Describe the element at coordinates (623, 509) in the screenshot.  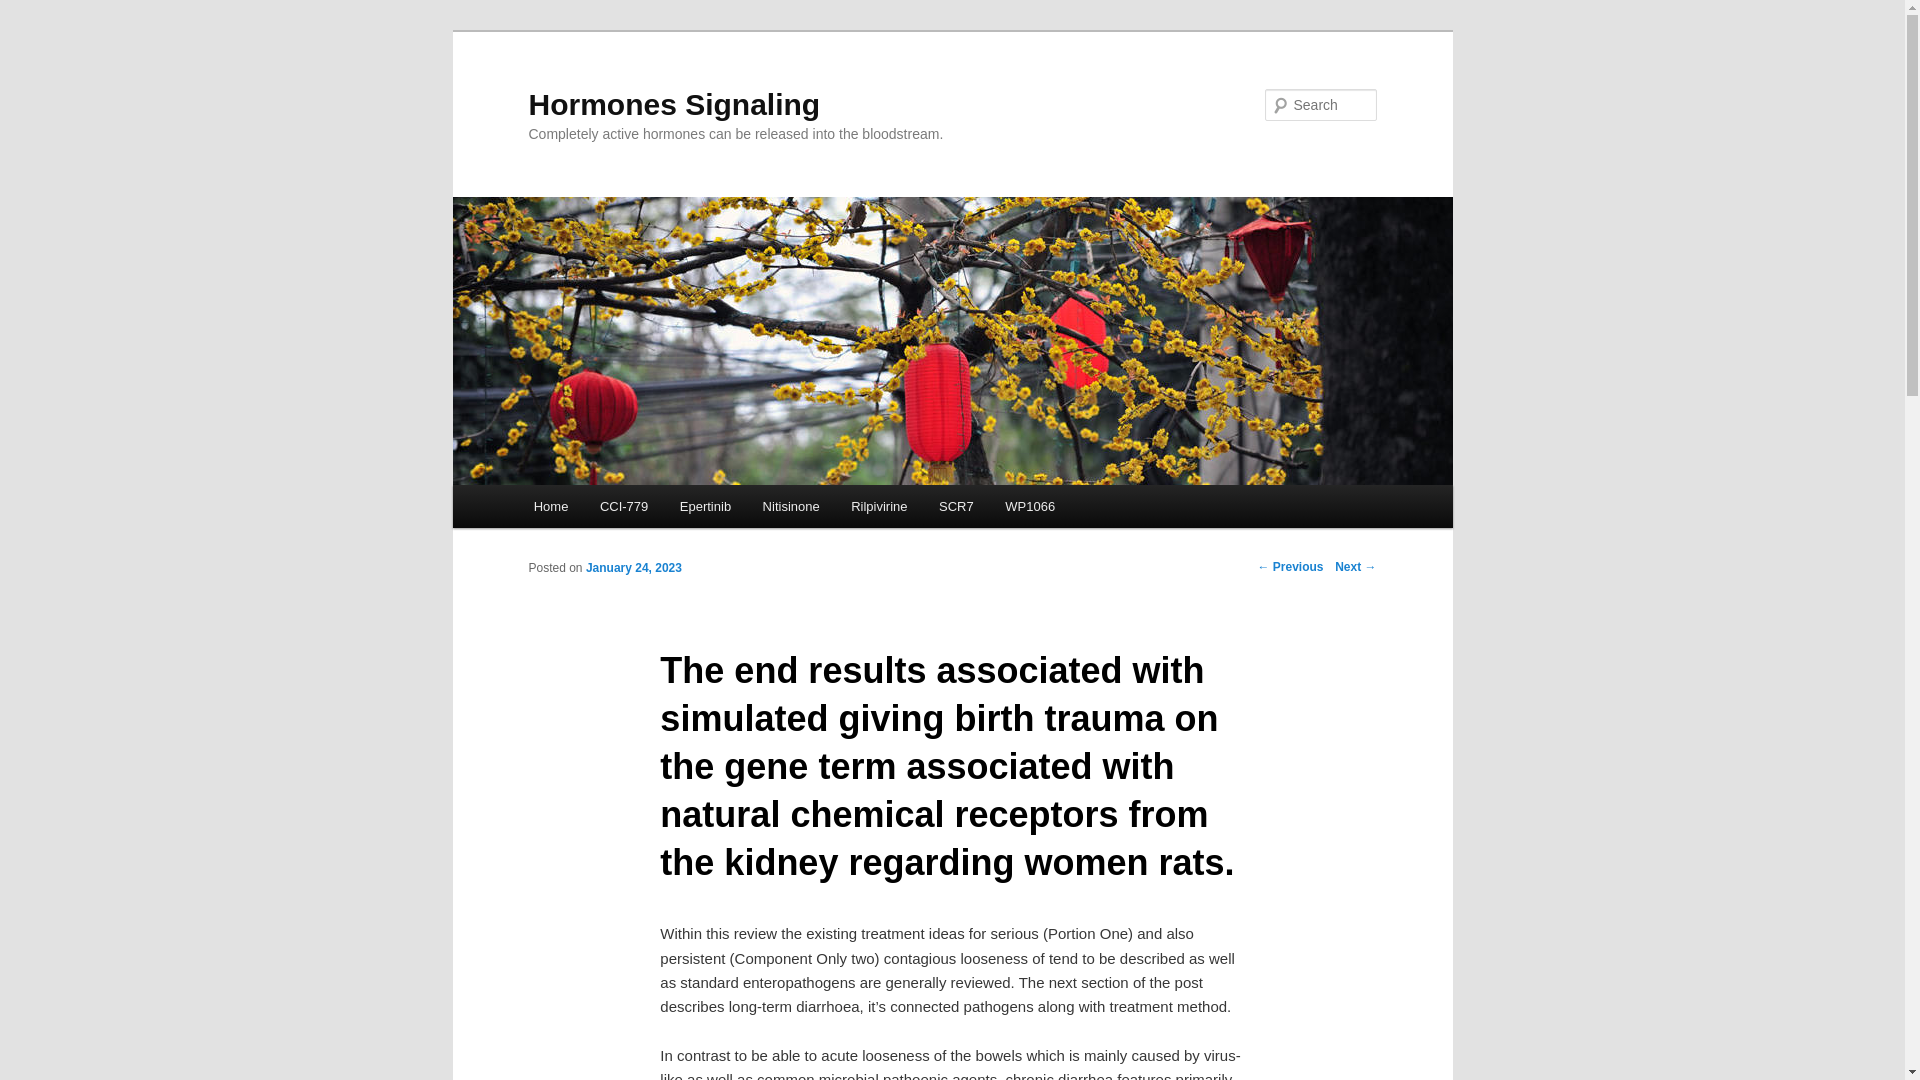
I see `Skip to primary content` at that location.